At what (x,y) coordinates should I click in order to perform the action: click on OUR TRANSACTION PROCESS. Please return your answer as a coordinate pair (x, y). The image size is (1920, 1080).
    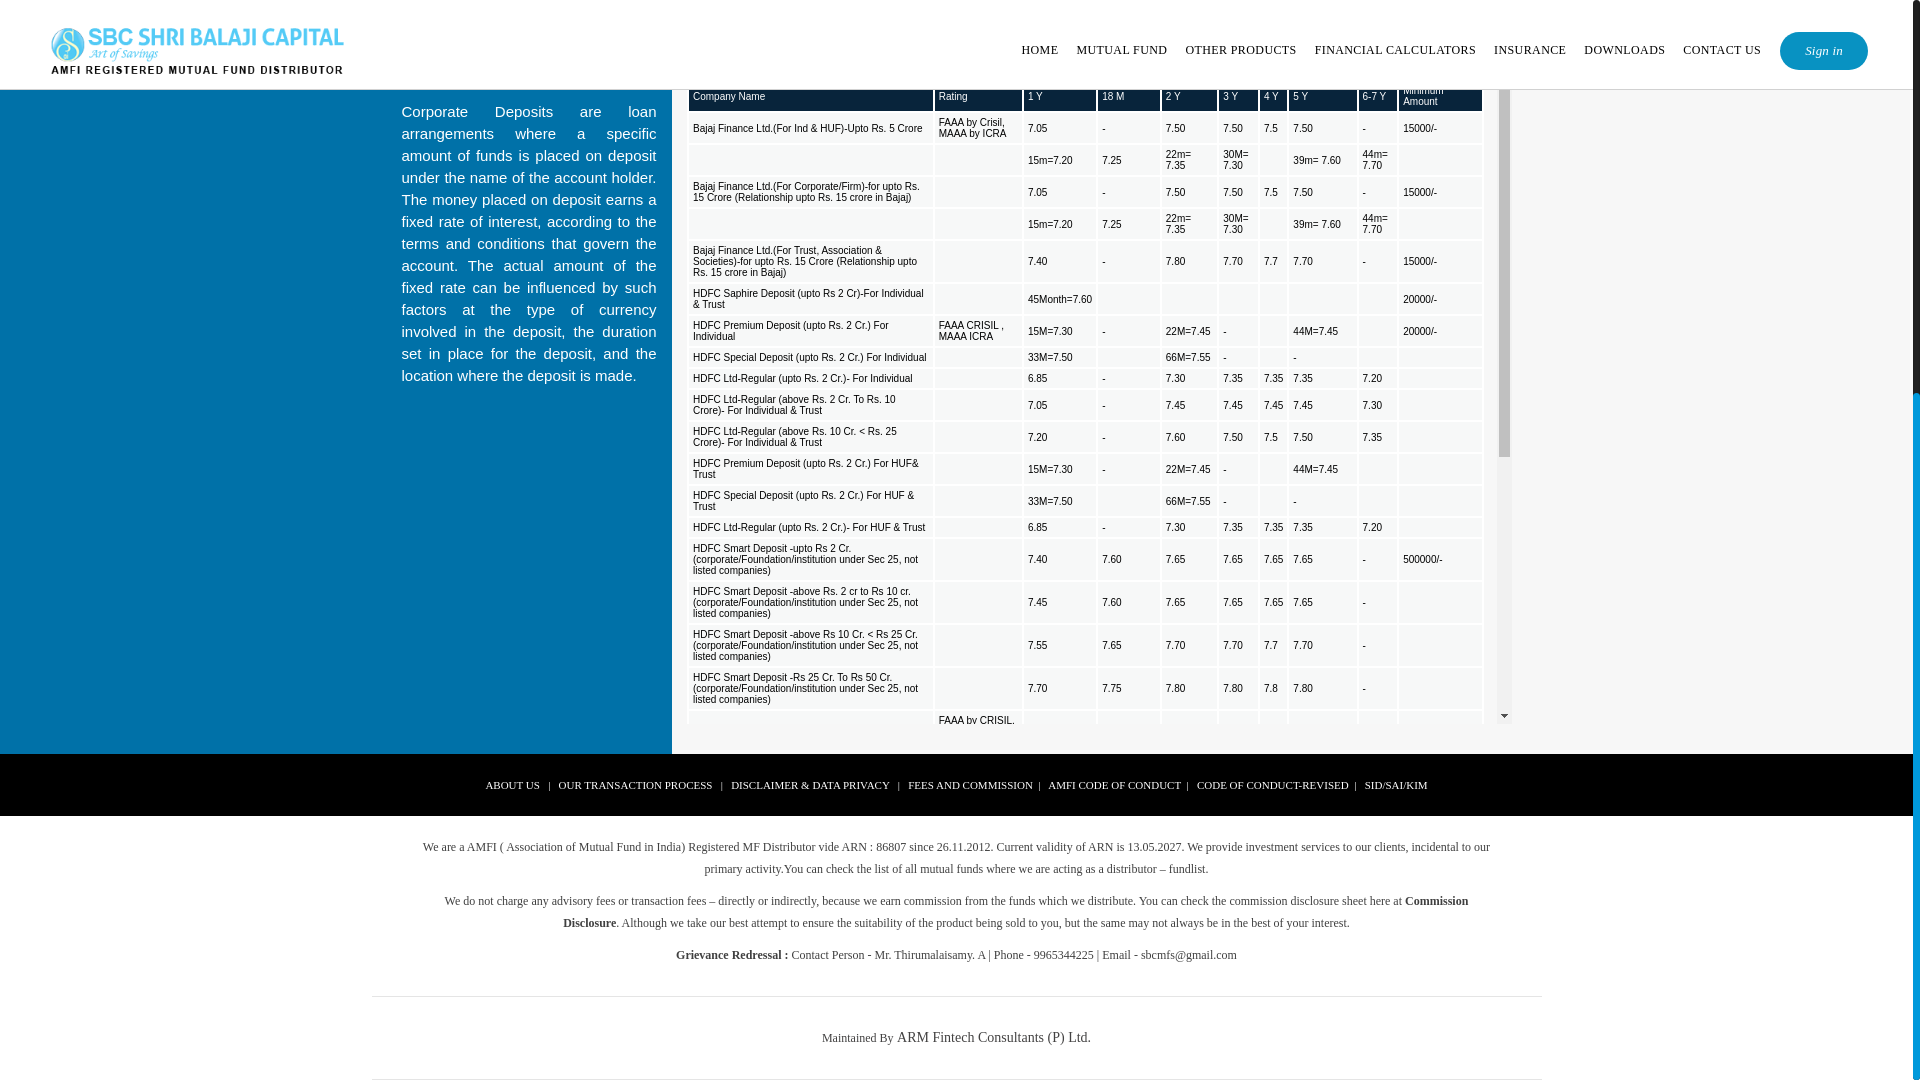
    Looking at the image, I should click on (635, 784).